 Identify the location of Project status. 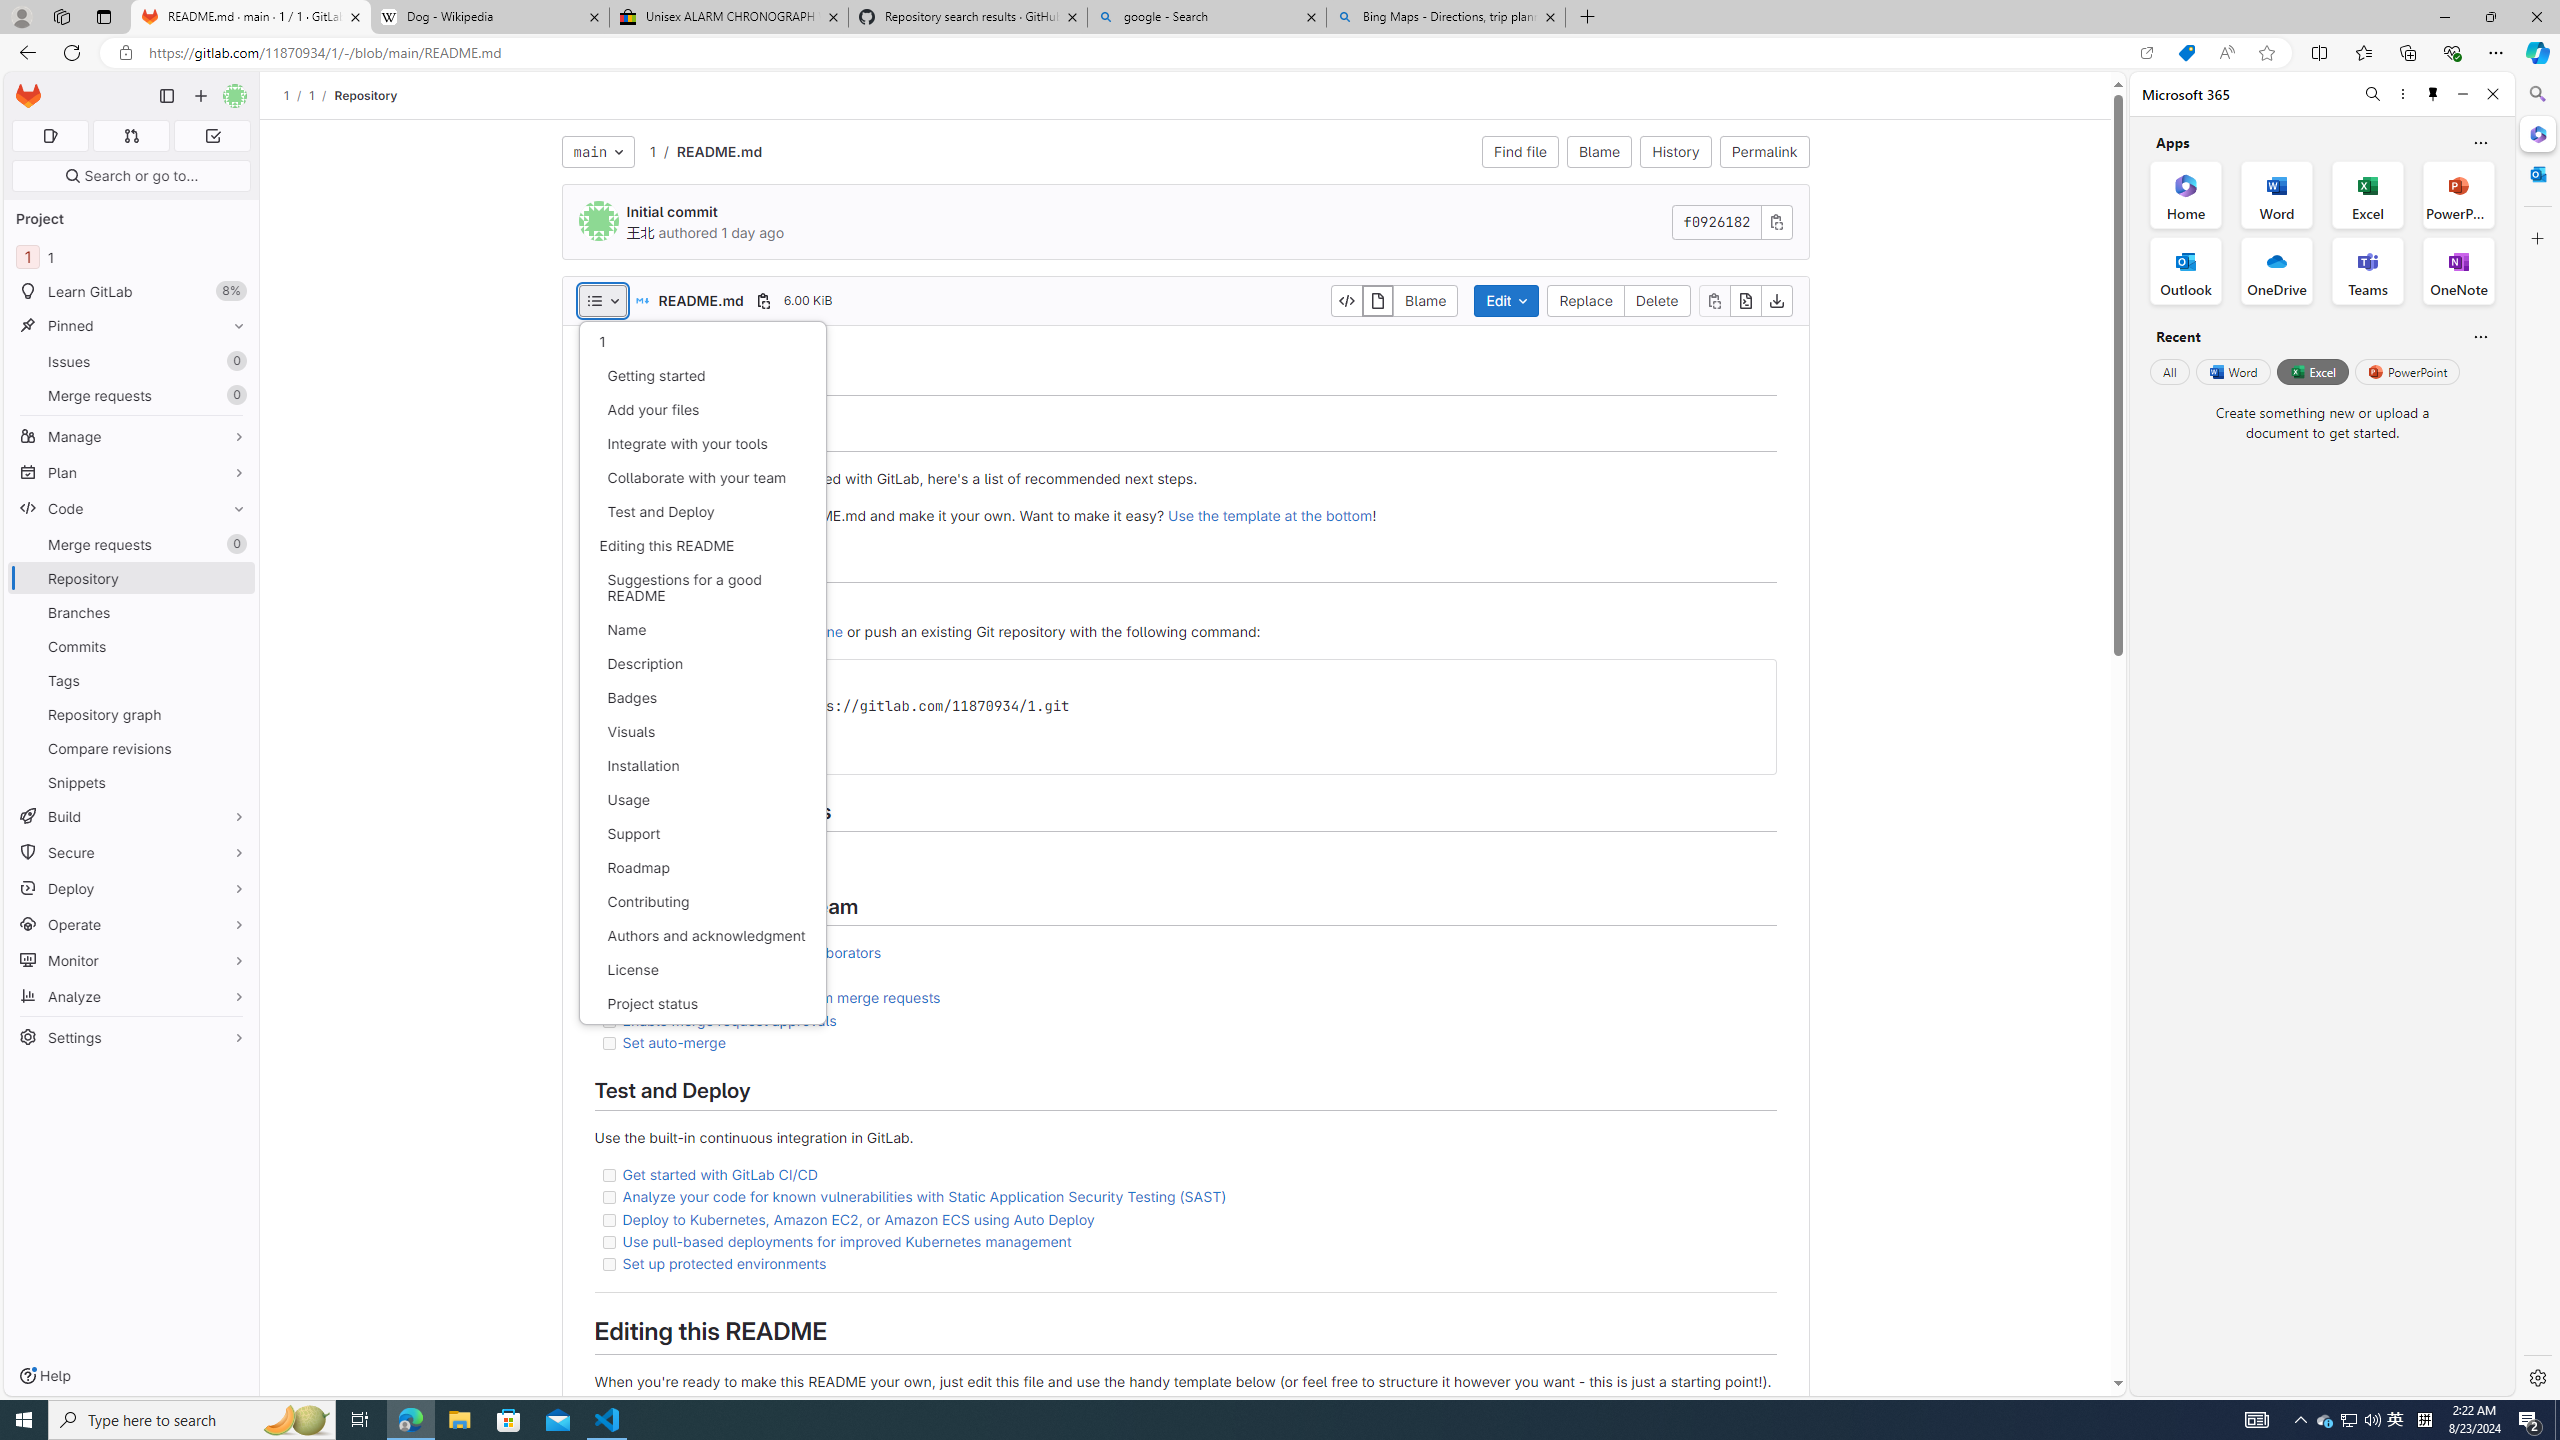
(702, 1003).